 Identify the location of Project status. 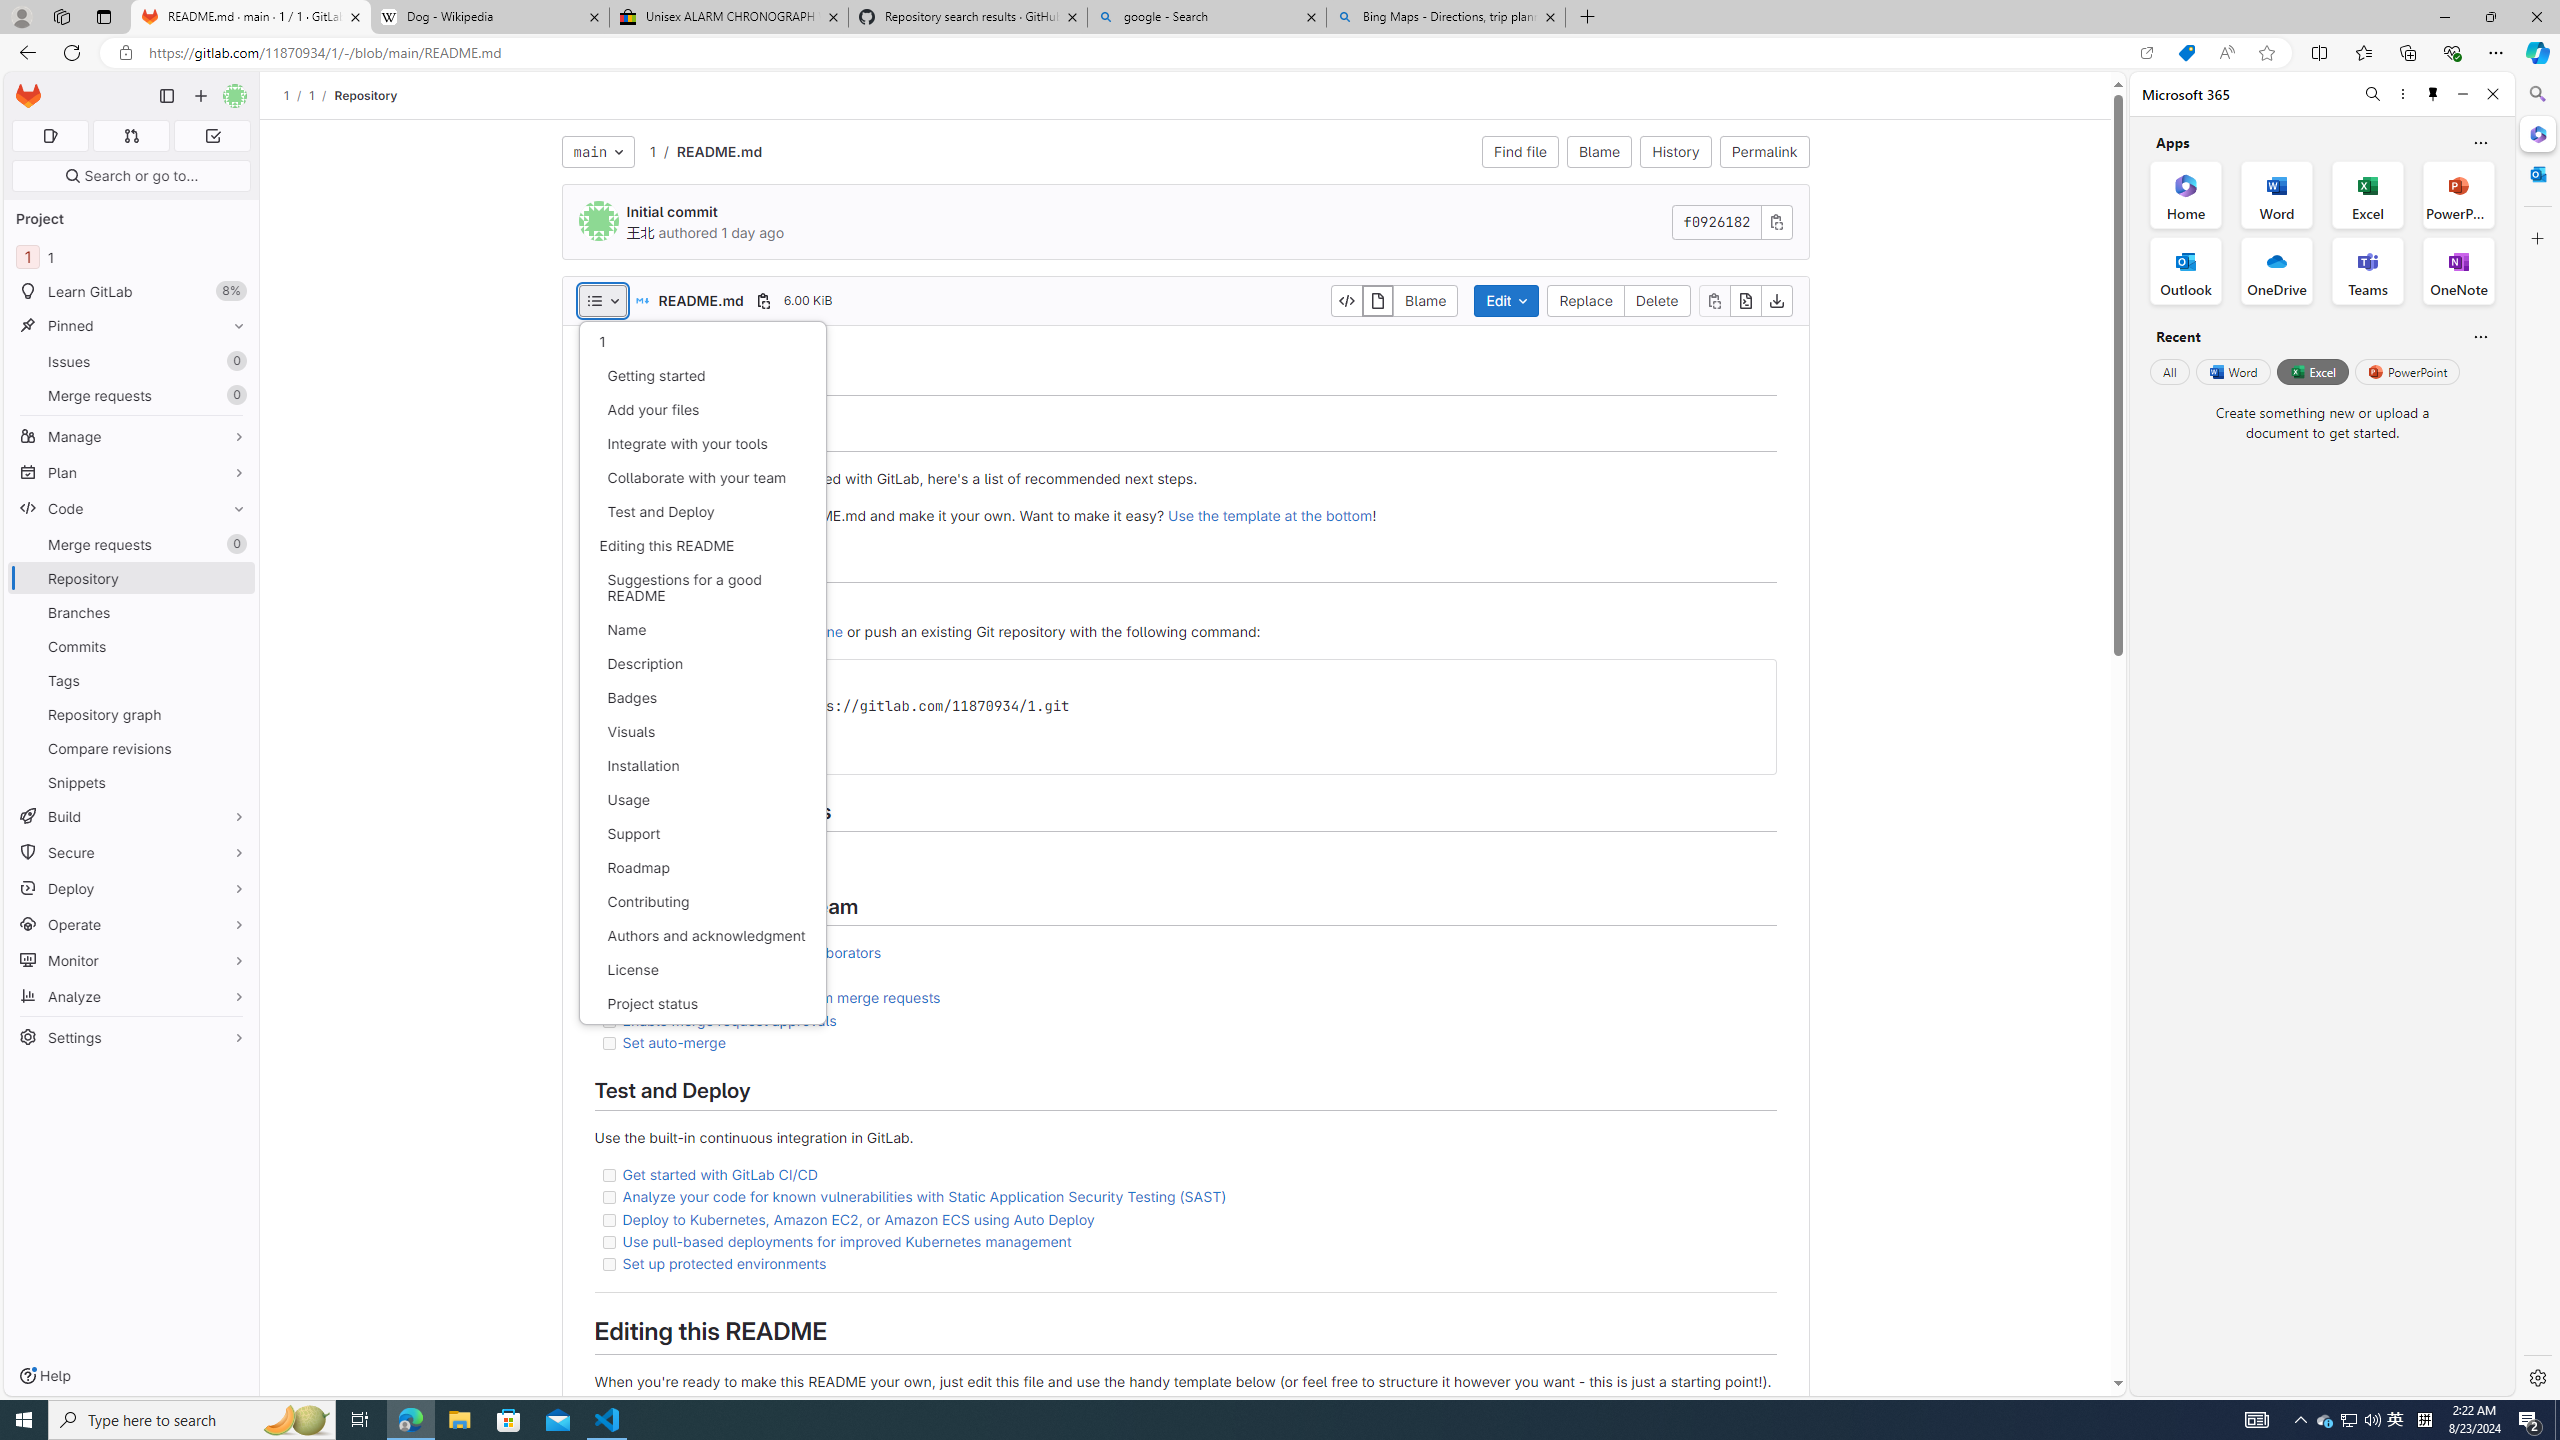
(702, 1003).